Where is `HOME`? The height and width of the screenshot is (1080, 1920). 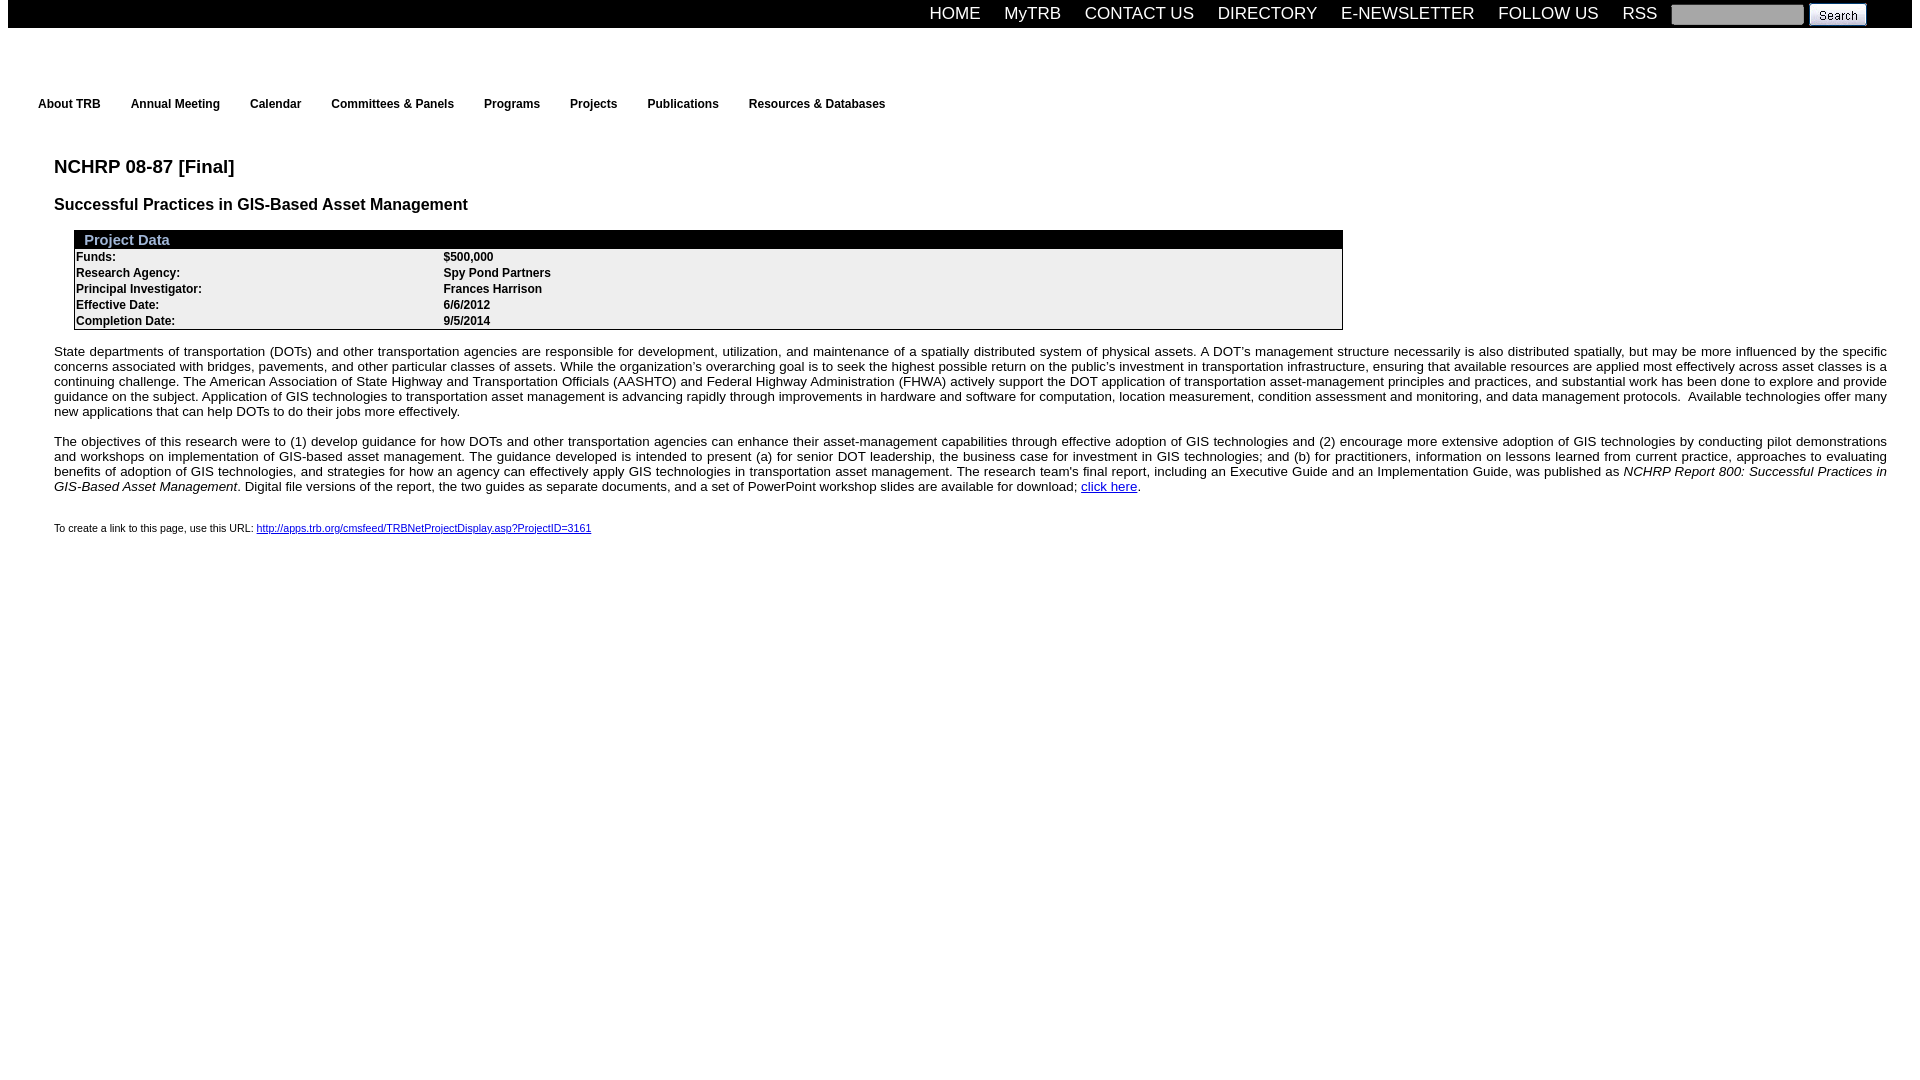
HOME is located at coordinates (954, 13).